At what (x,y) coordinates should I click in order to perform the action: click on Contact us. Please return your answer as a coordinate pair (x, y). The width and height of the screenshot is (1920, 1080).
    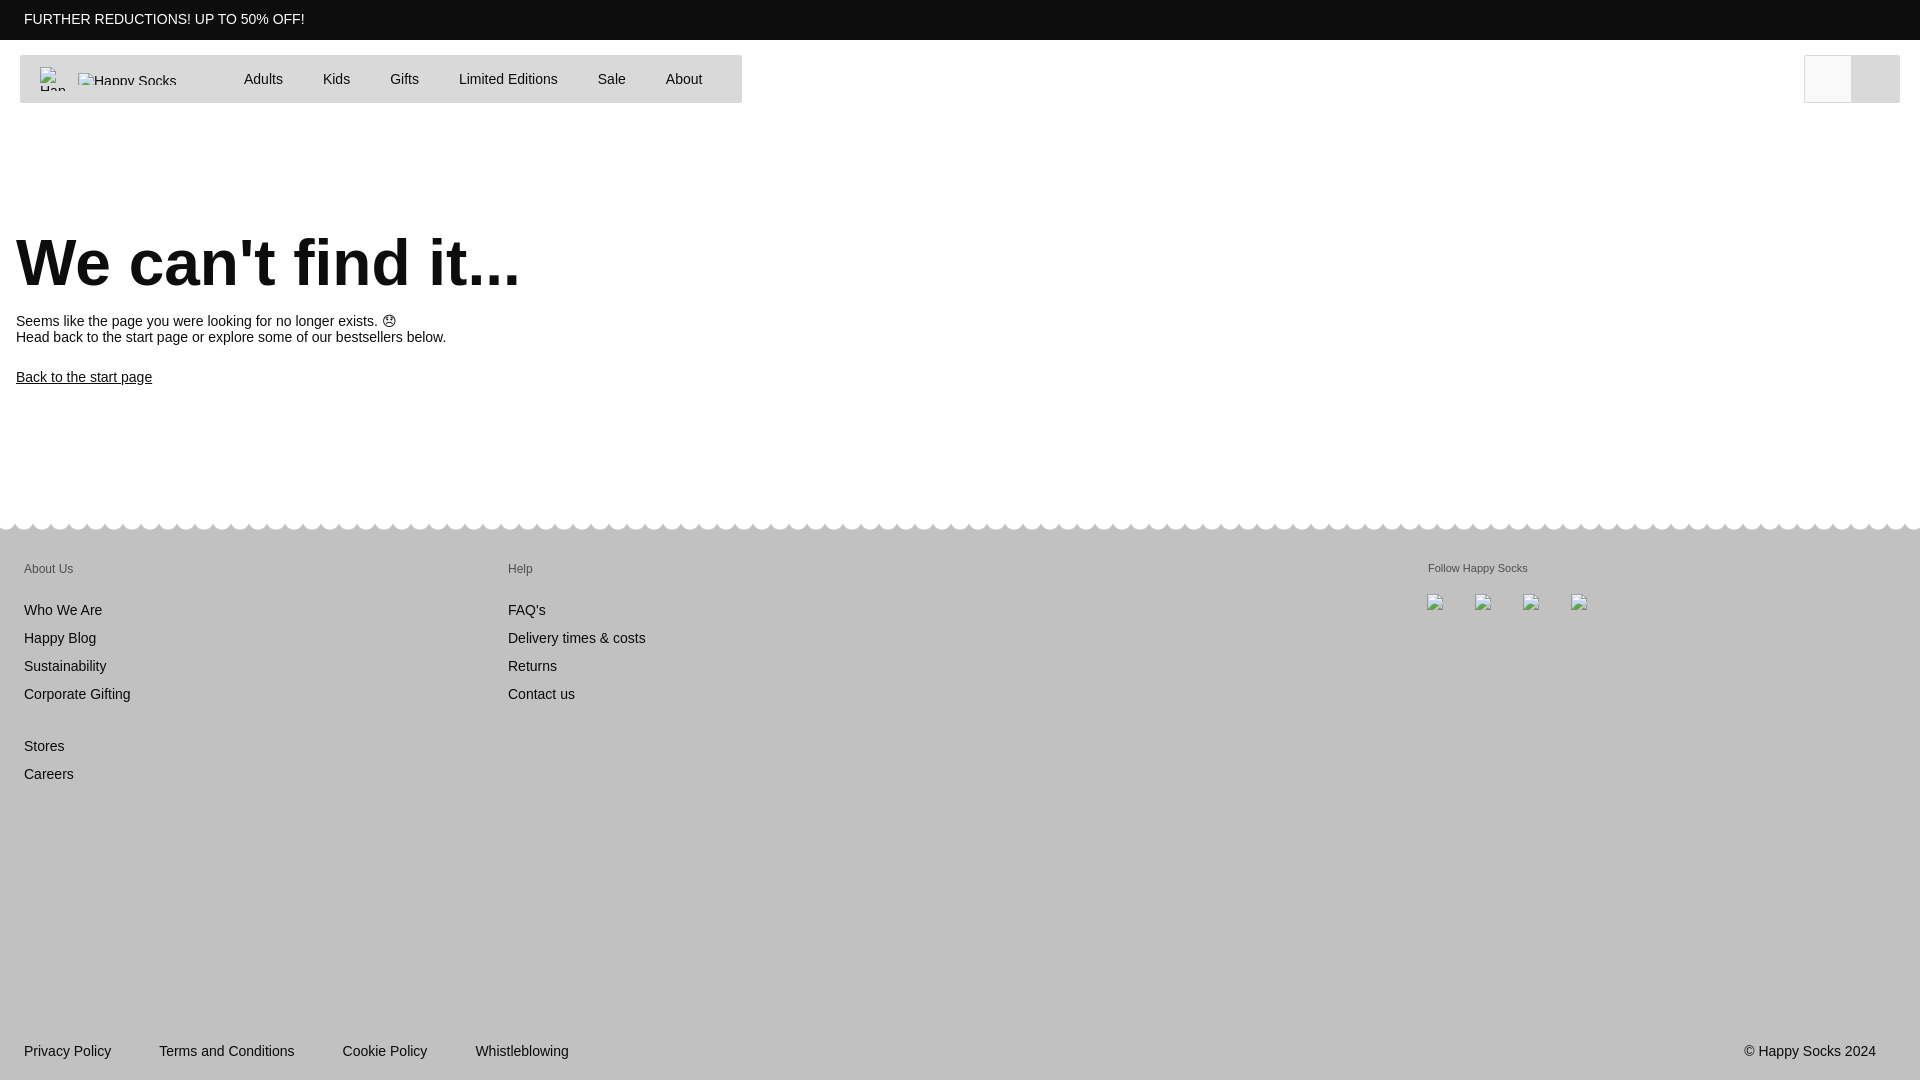
    Looking at the image, I should click on (541, 694).